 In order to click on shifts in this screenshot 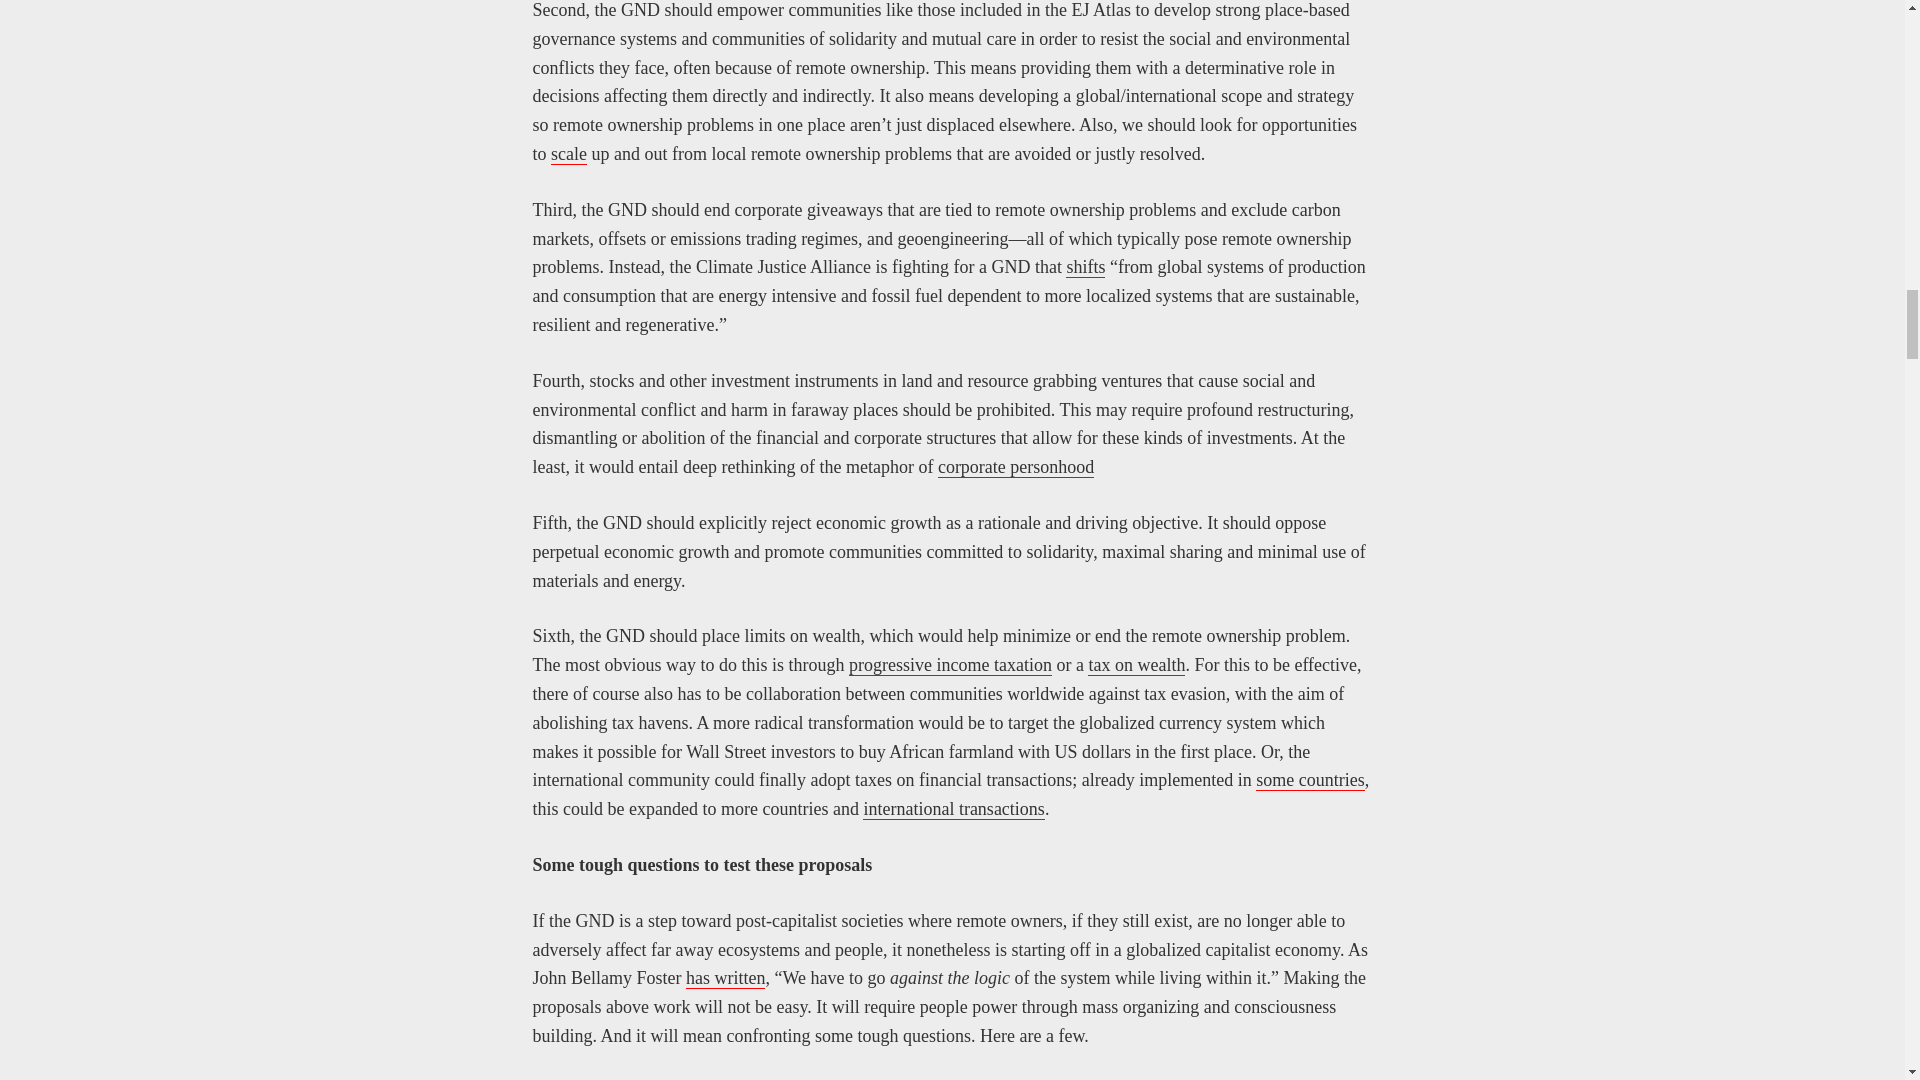, I will do `click(1085, 267)`.